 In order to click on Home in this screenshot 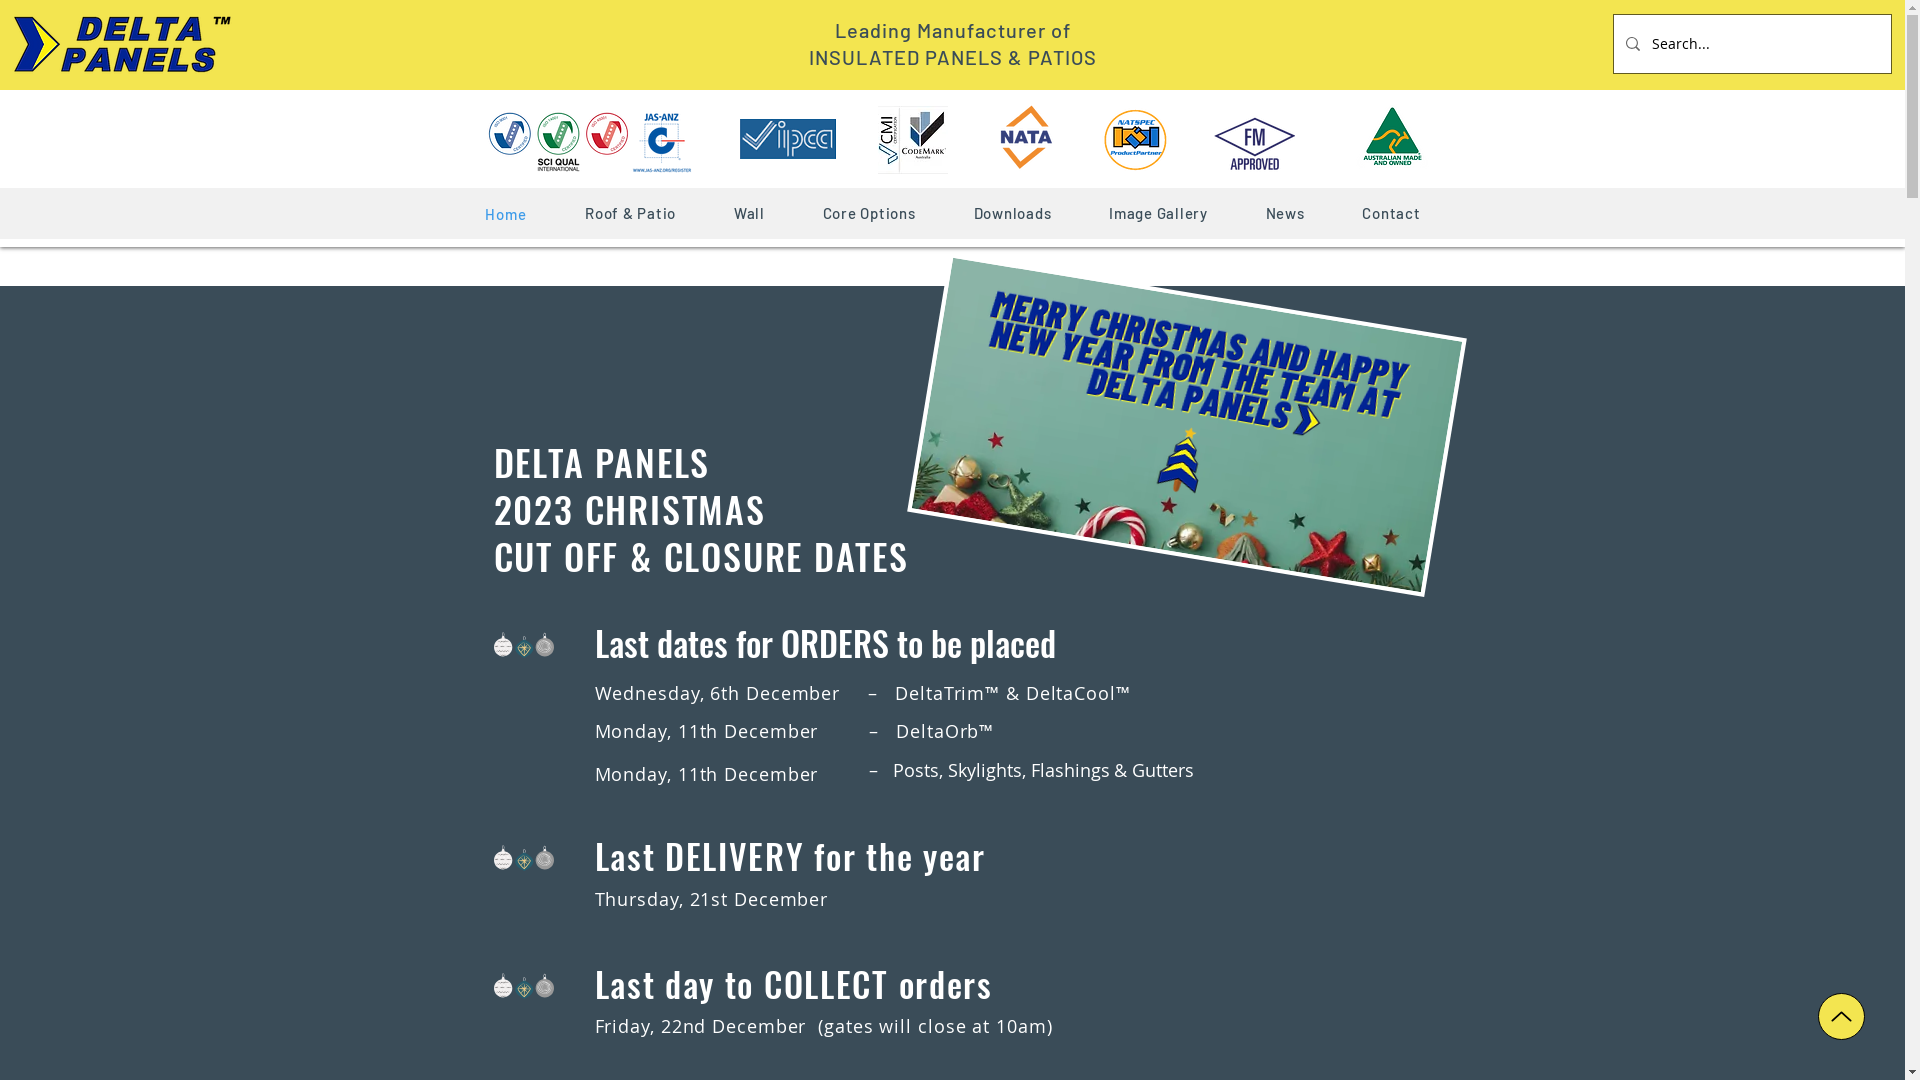, I will do `click(506, 214)`.